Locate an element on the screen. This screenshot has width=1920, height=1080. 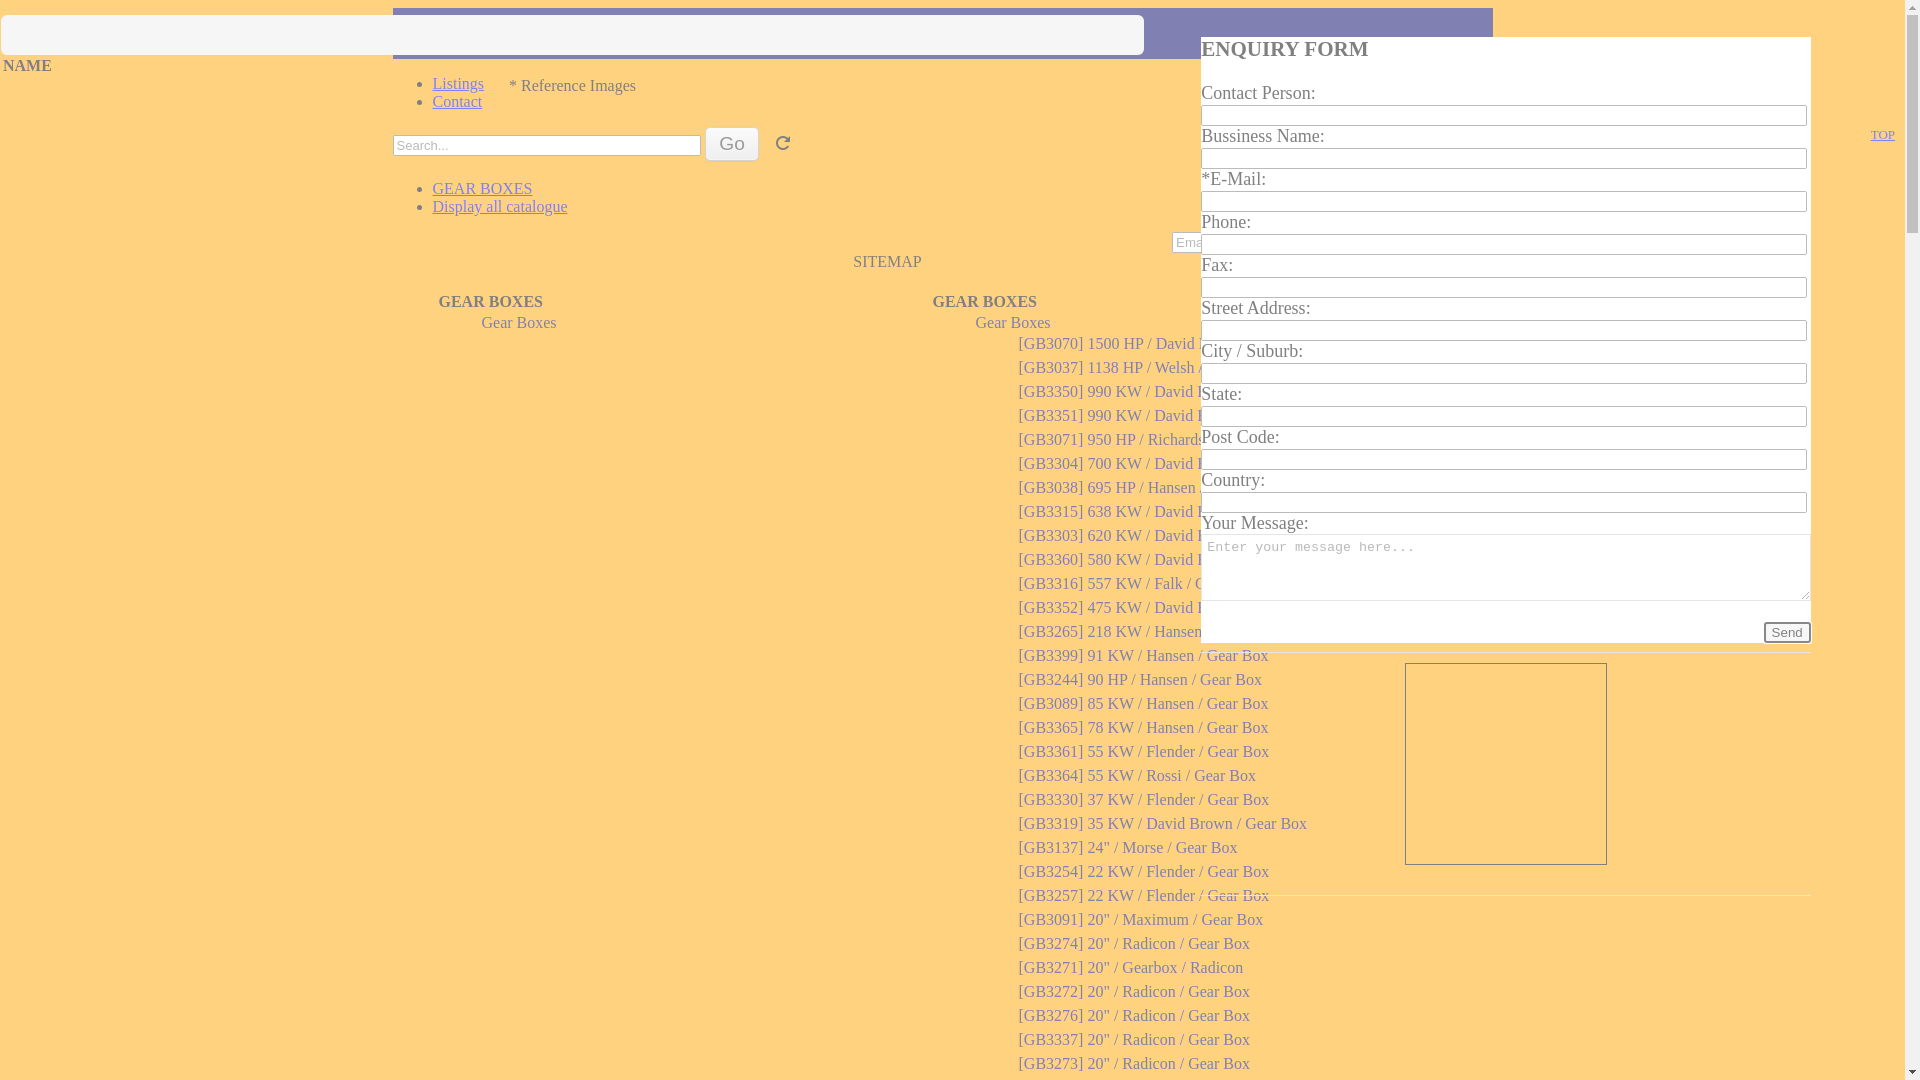
[GB3271] 20" / Gearbox / Radicon is located at coordinates (1130, 968).